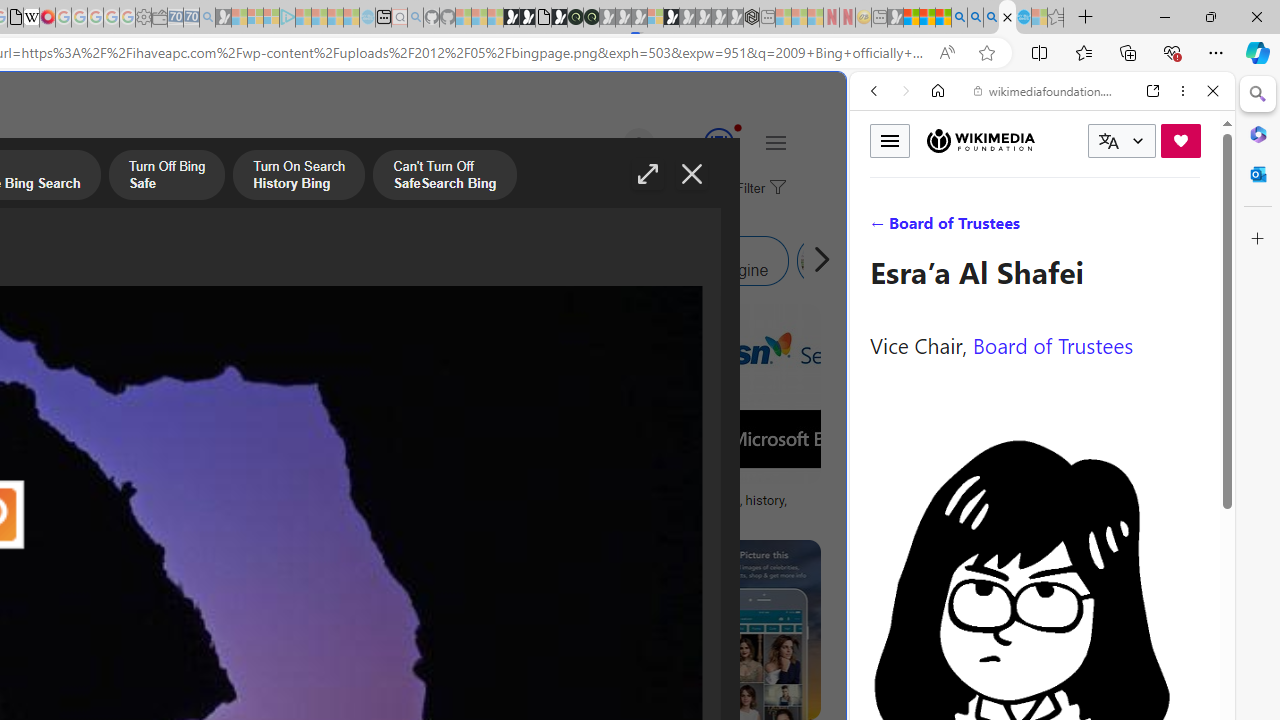 The height and width of the screenshot is (720, 1280). What do you see at coordinates (1190, 230) in the screenshot?
I see `Class: b_serphb` at bounding box center [1190, 230].